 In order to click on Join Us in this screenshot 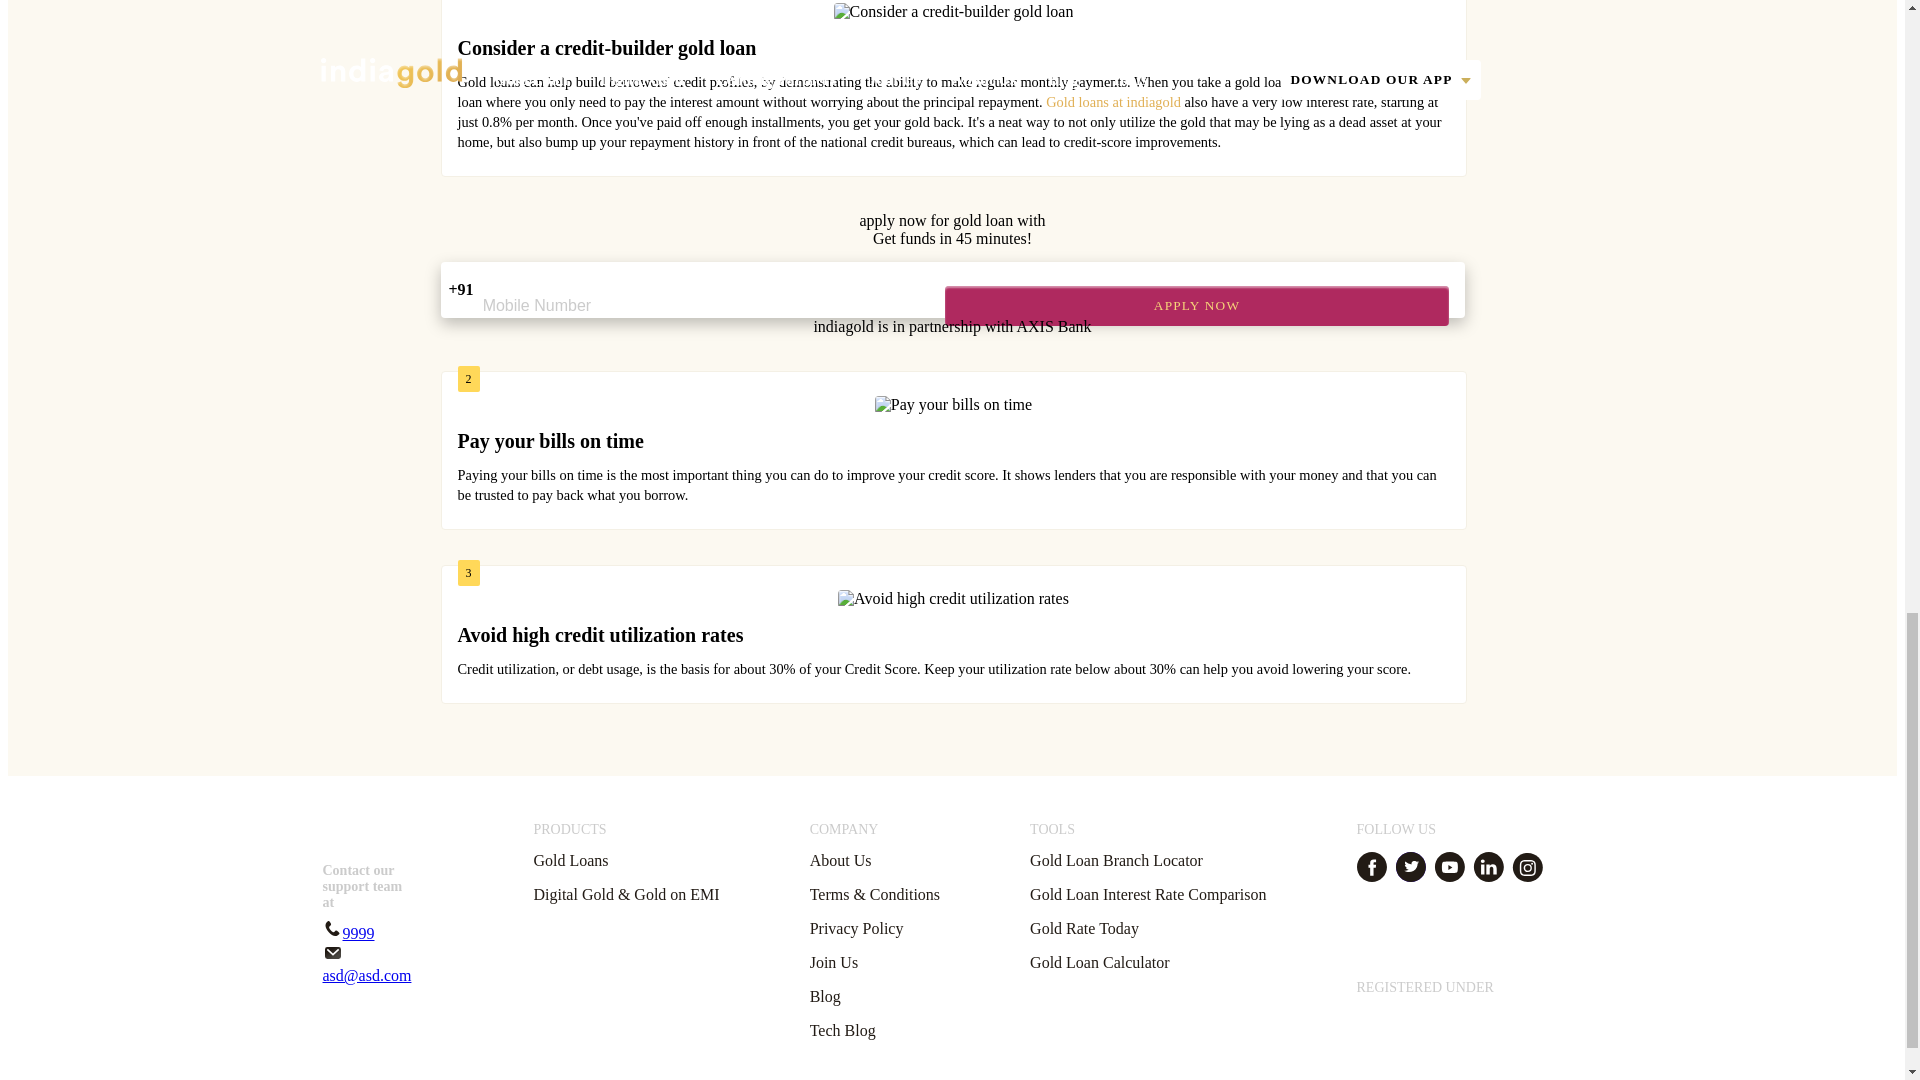, I will do `click(834, 962)`.